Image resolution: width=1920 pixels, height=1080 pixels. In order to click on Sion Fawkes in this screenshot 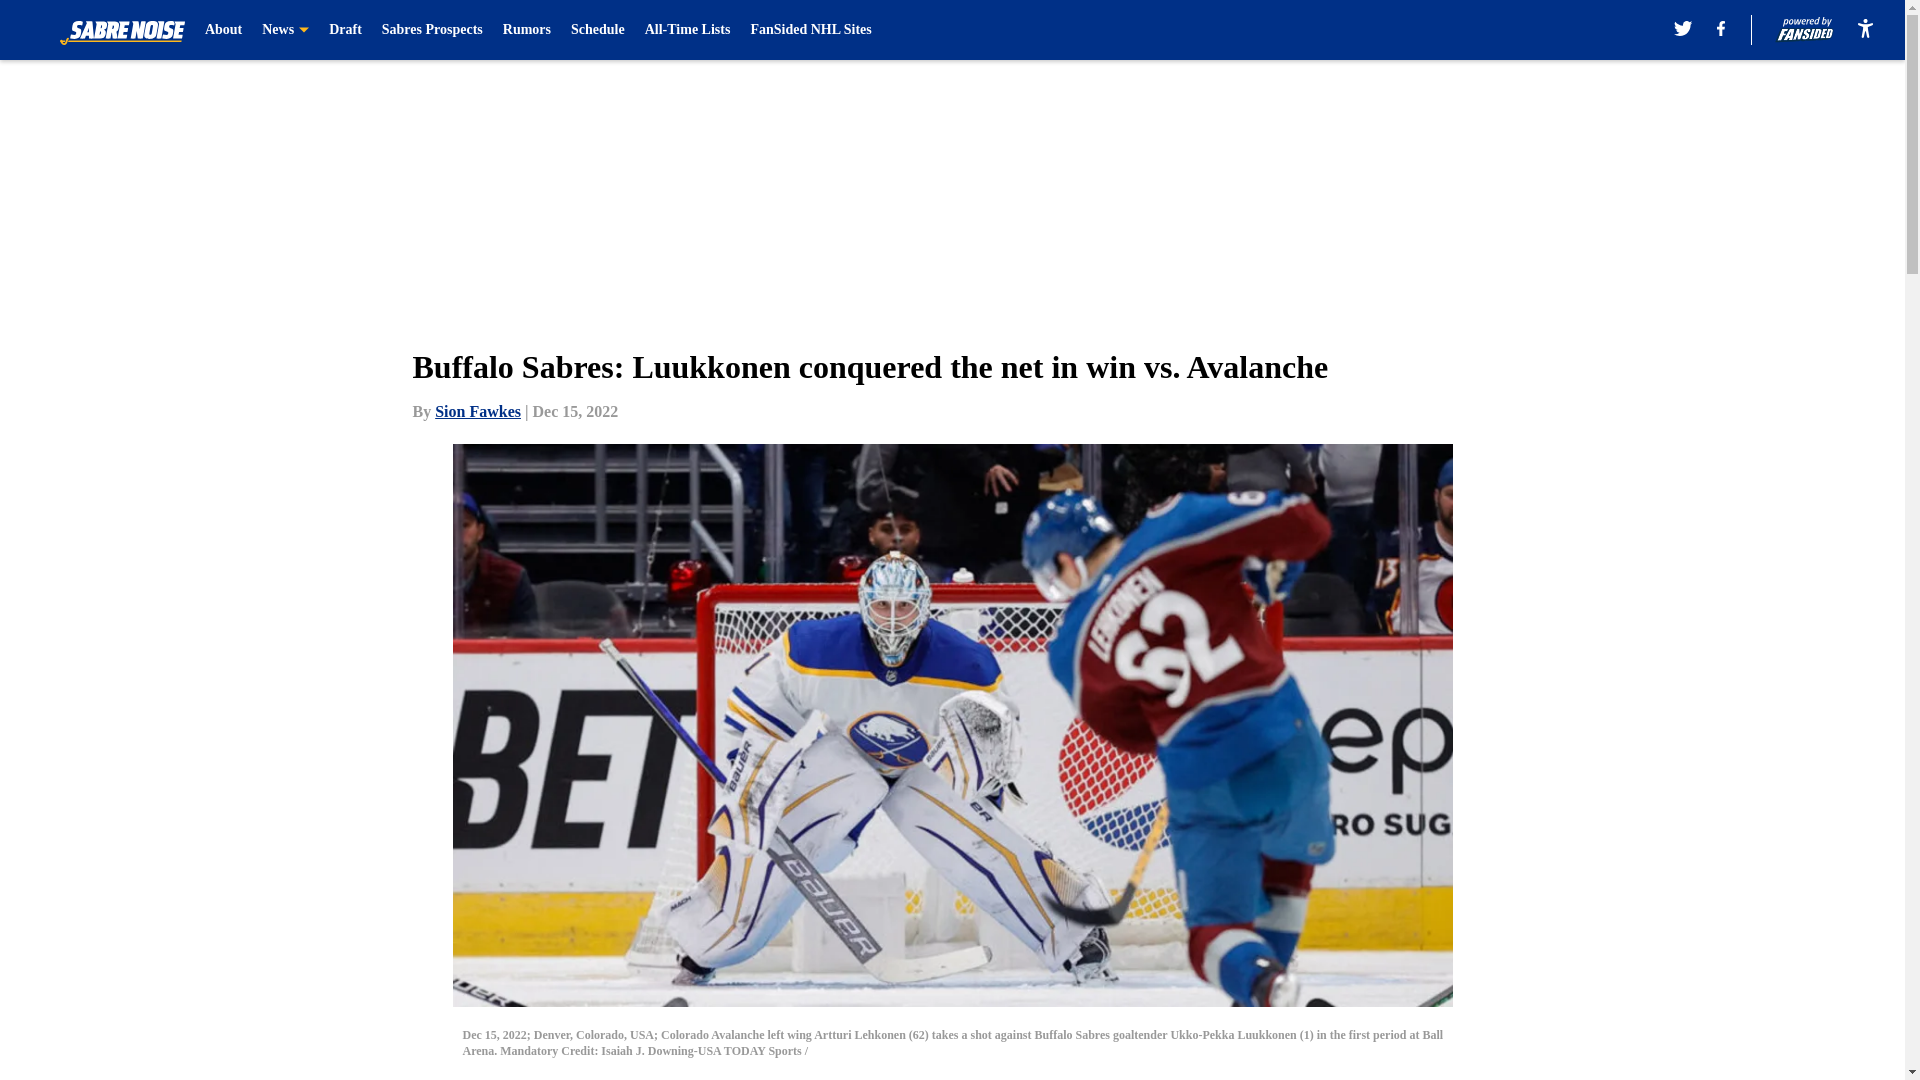, I will do `click(478, 411)`.